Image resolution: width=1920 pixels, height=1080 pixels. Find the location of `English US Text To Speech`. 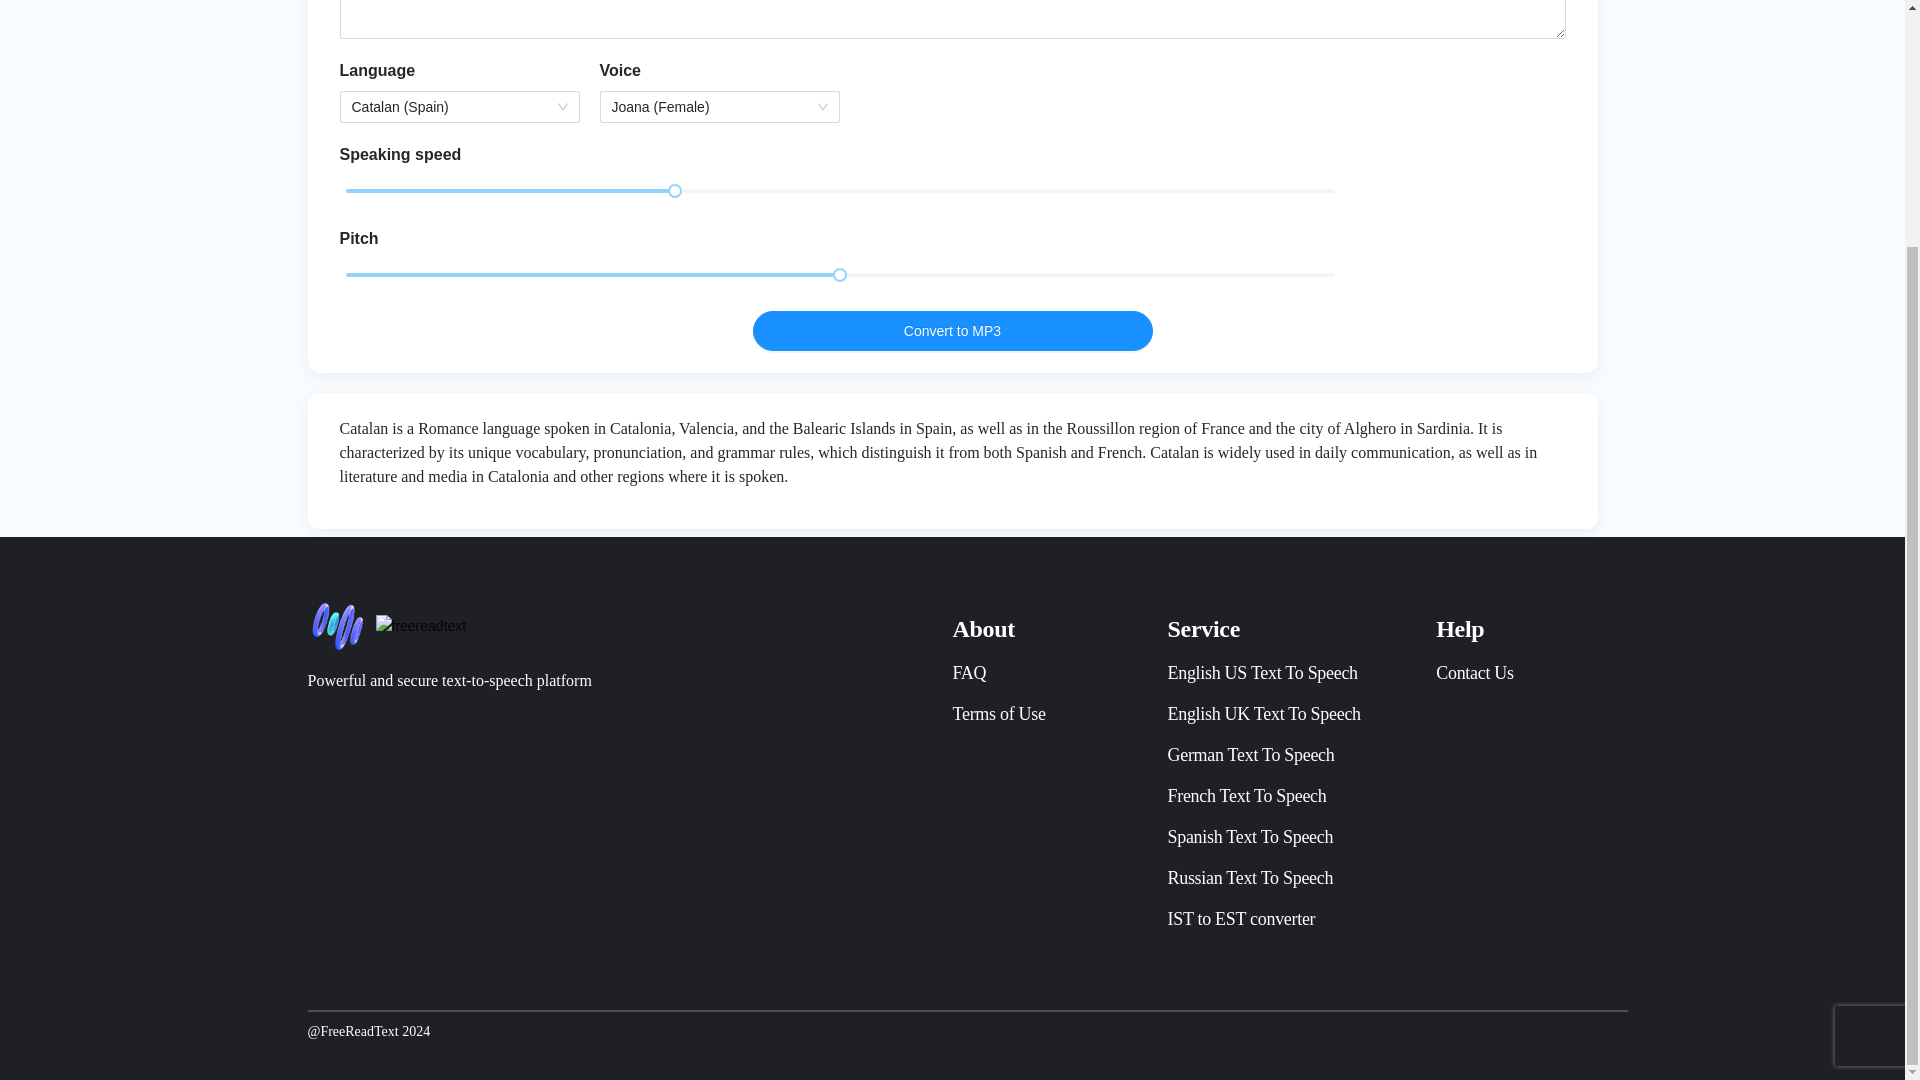

English US Text To Speech is located at coordinates (1262, 672).